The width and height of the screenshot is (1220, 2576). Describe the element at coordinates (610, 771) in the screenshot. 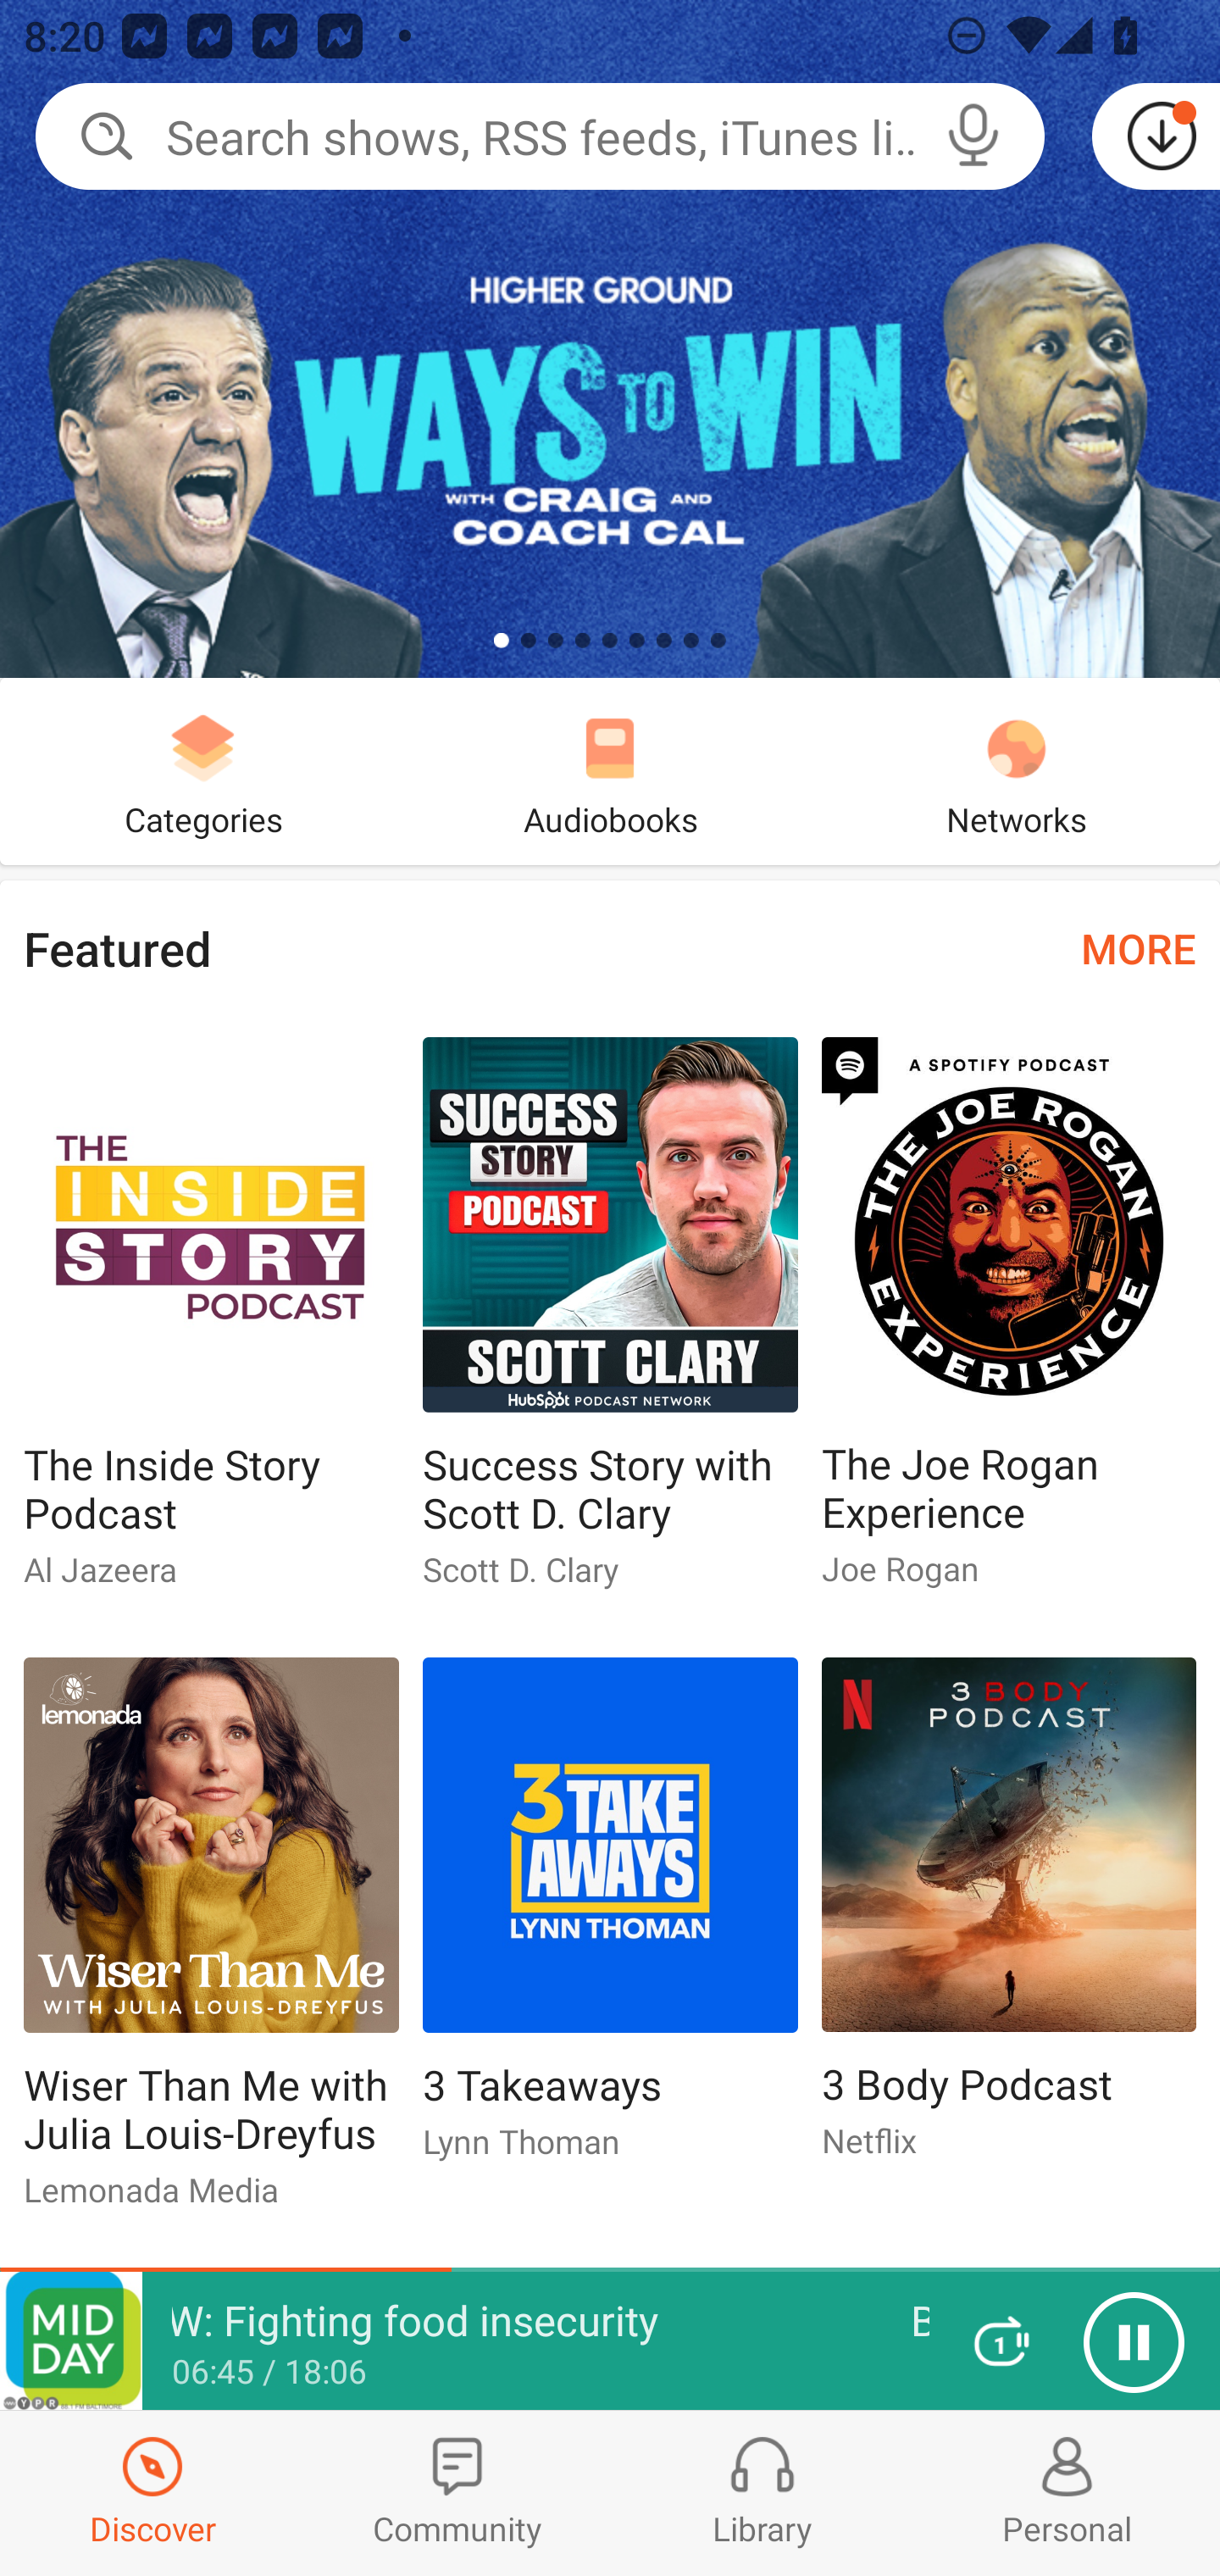

I see `Audiobooks` at that location.